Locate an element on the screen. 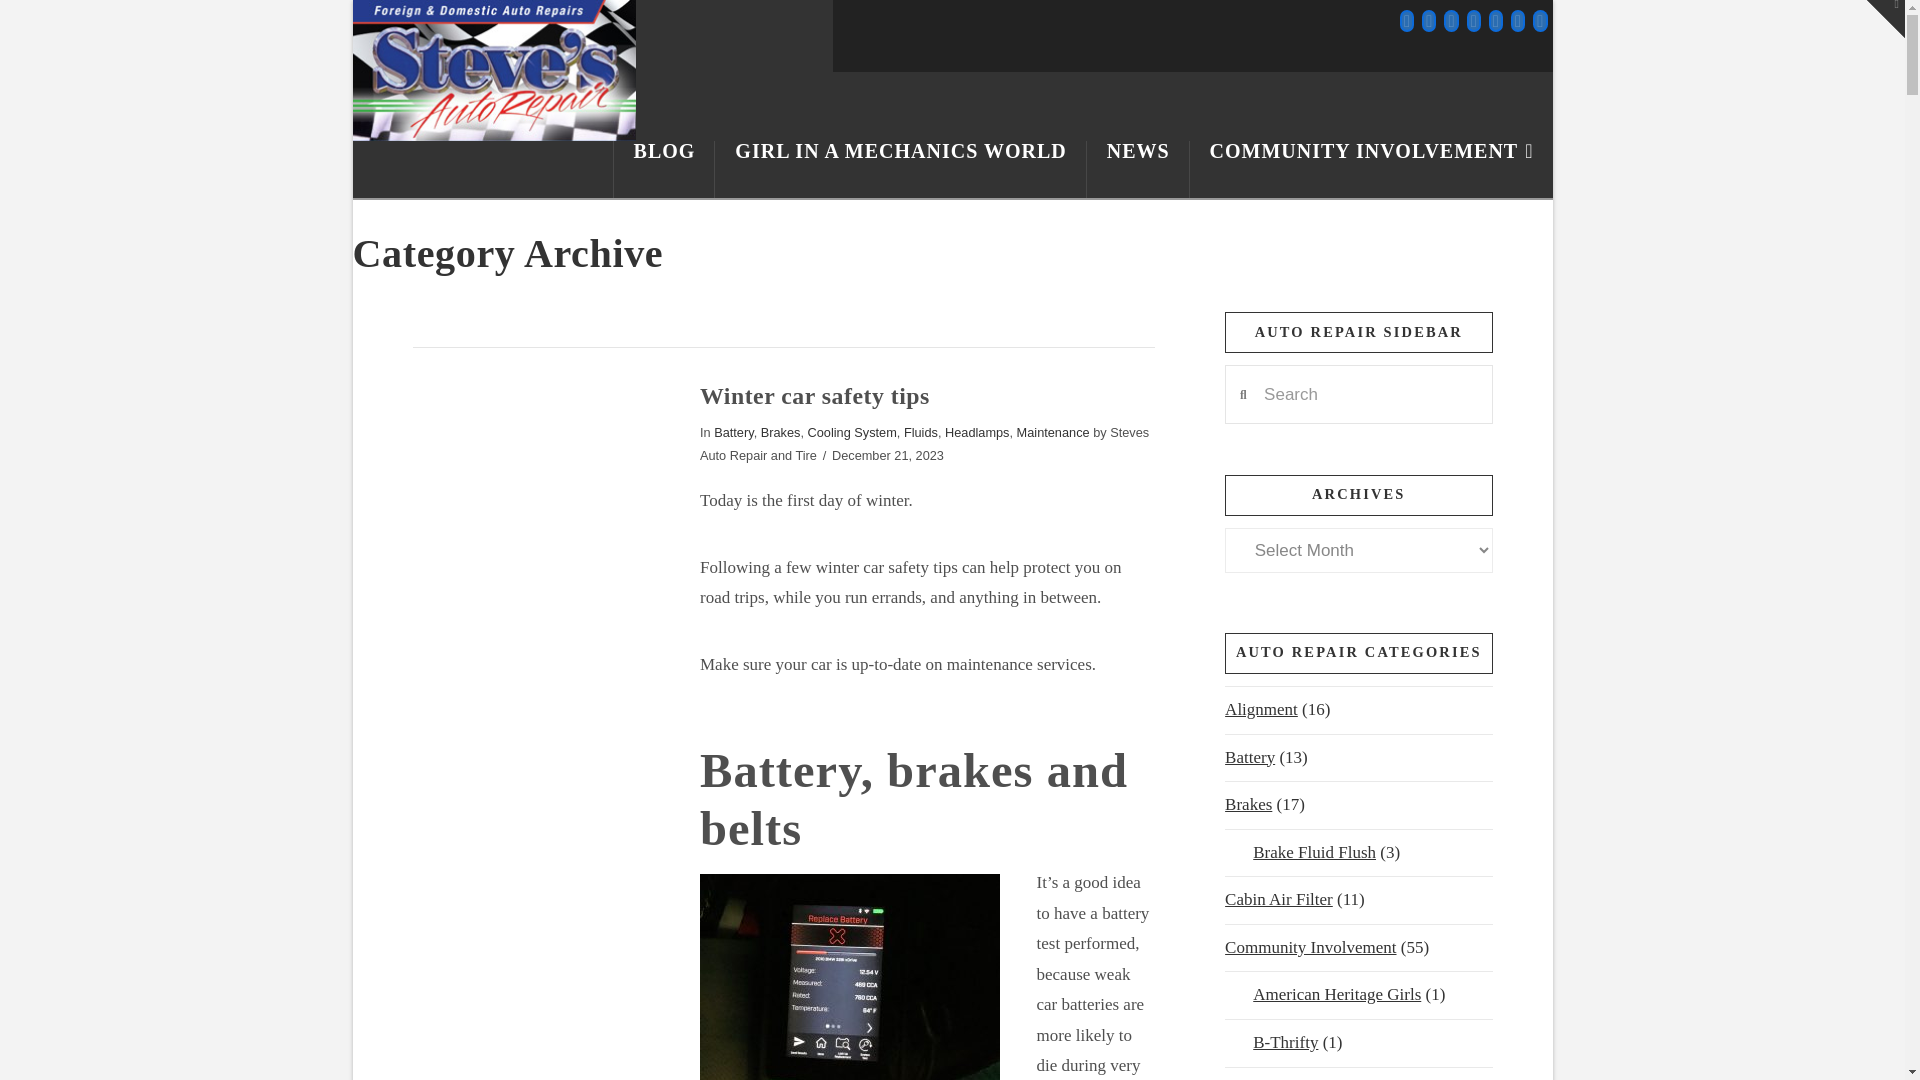 This screenshot has height=1080, width=1920. COMMUNITY INVOLVEMENT is located at coordinates (1372, 169).